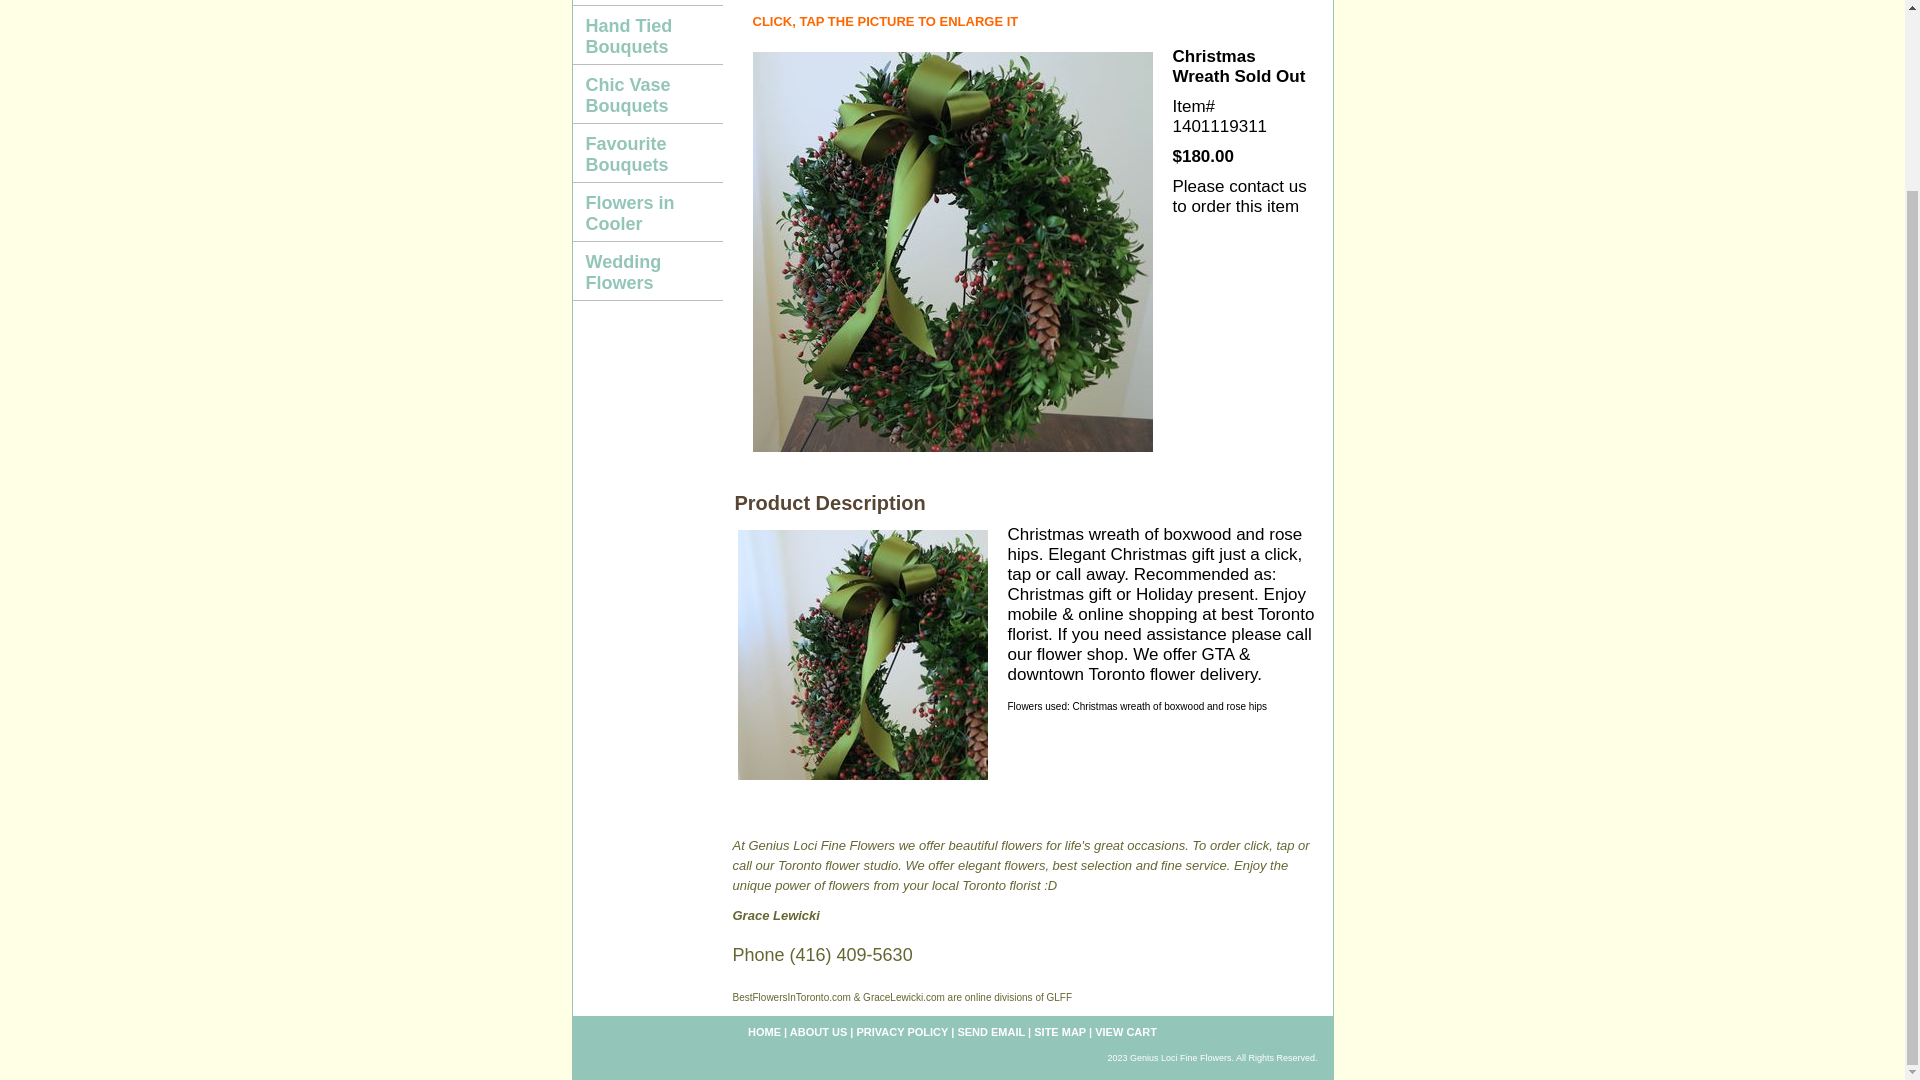 This screenshot has height=1080, width=1920. What do you see at coordinates (764, 1032) in the screenshot?
I see `HOME` at bounding box center [764, 1032].